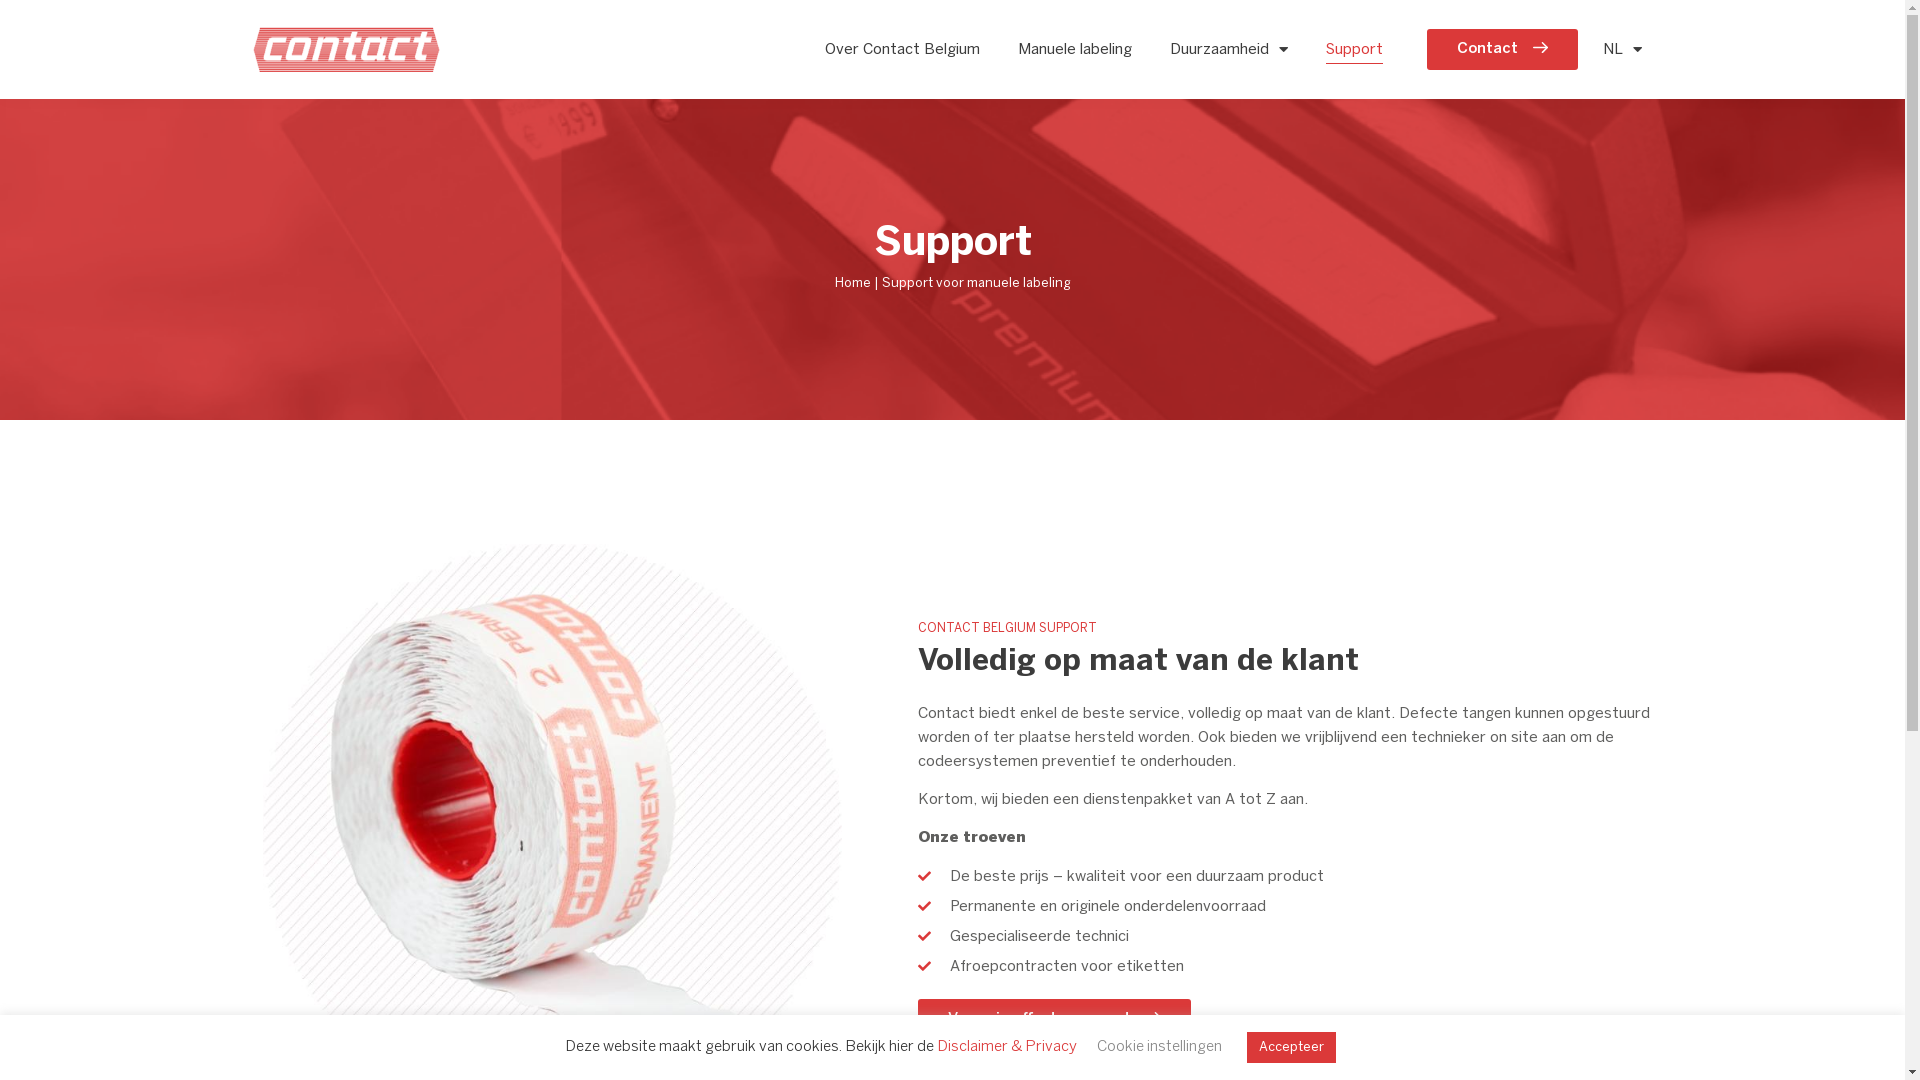 The height and width of the screenshot is (1080, 1920). I want to click on Manuele labeling, so click(1074, 50).